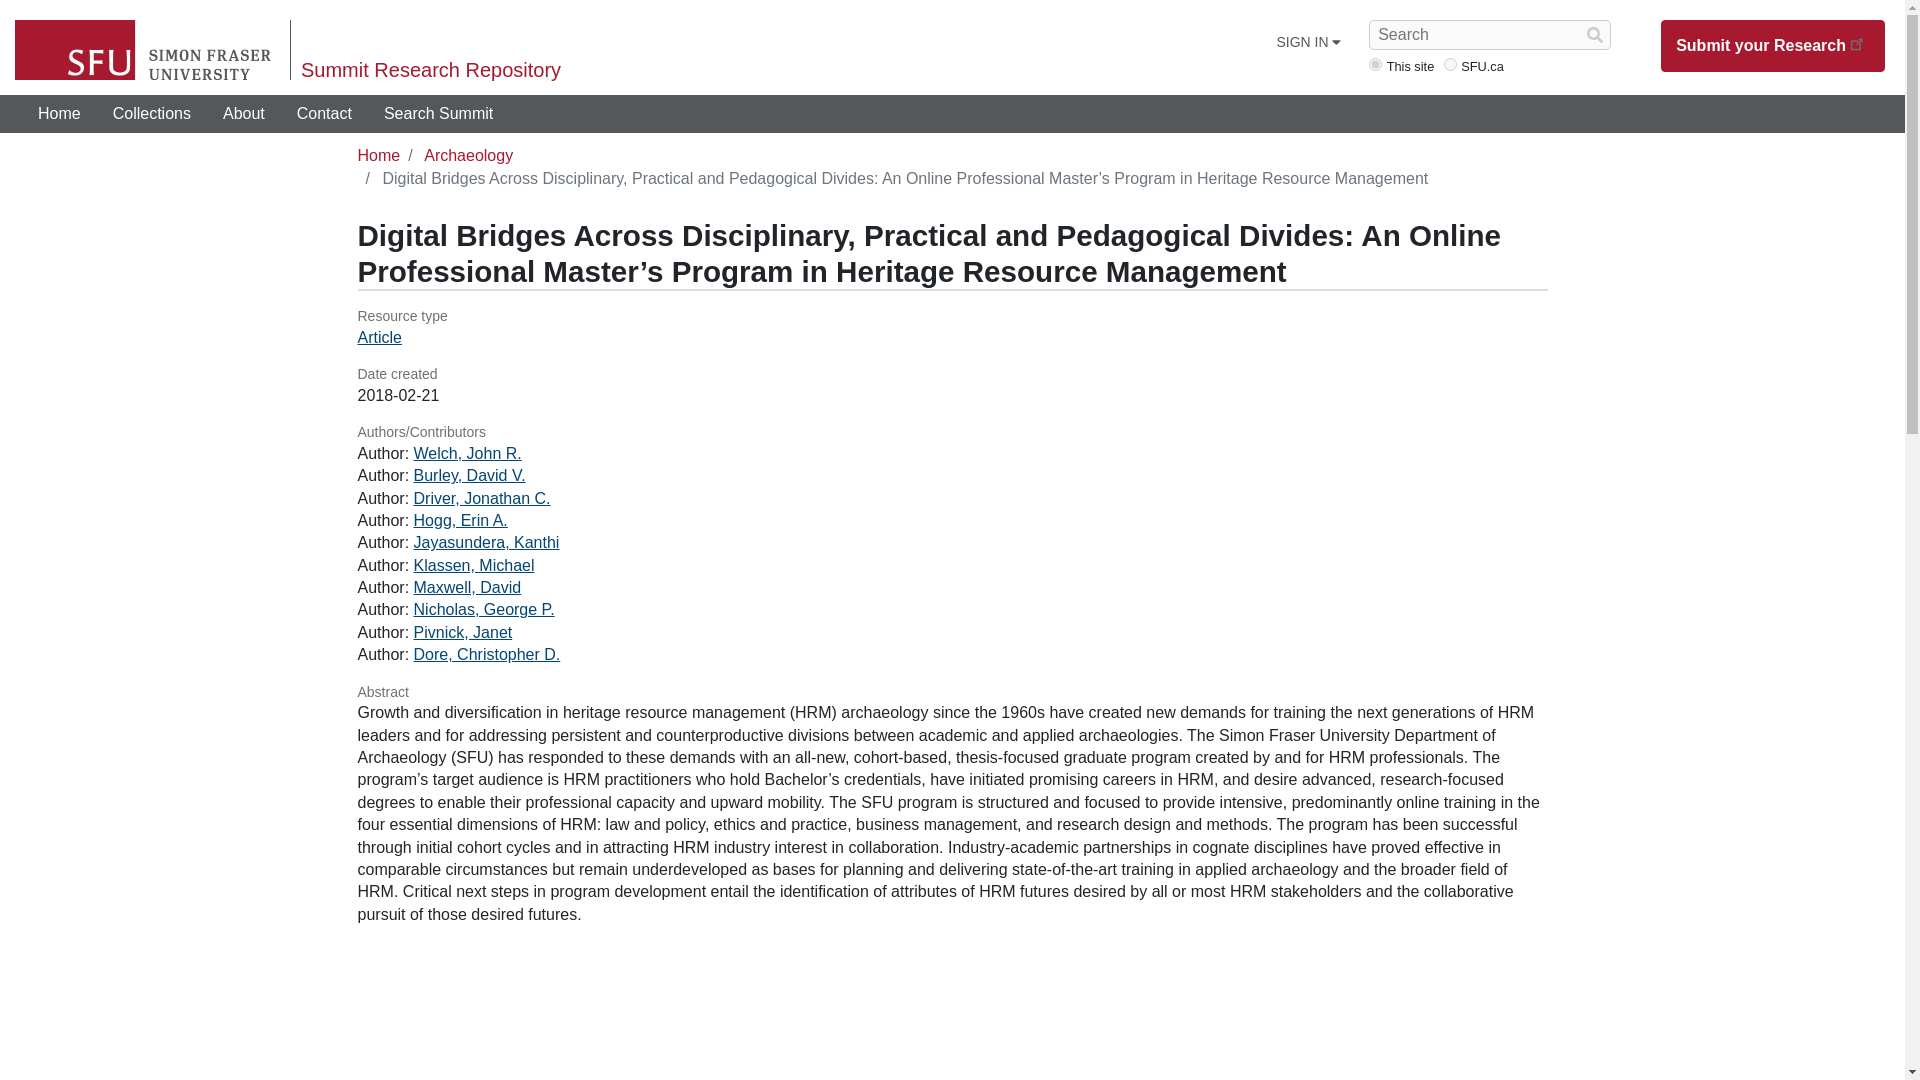 This screenshot has height=1080, width=1920. What do you see at coordinates (152, 114) in the screenshot?
I see `Browse SFU collections of theses and published works` at bounding box center [152, 114].